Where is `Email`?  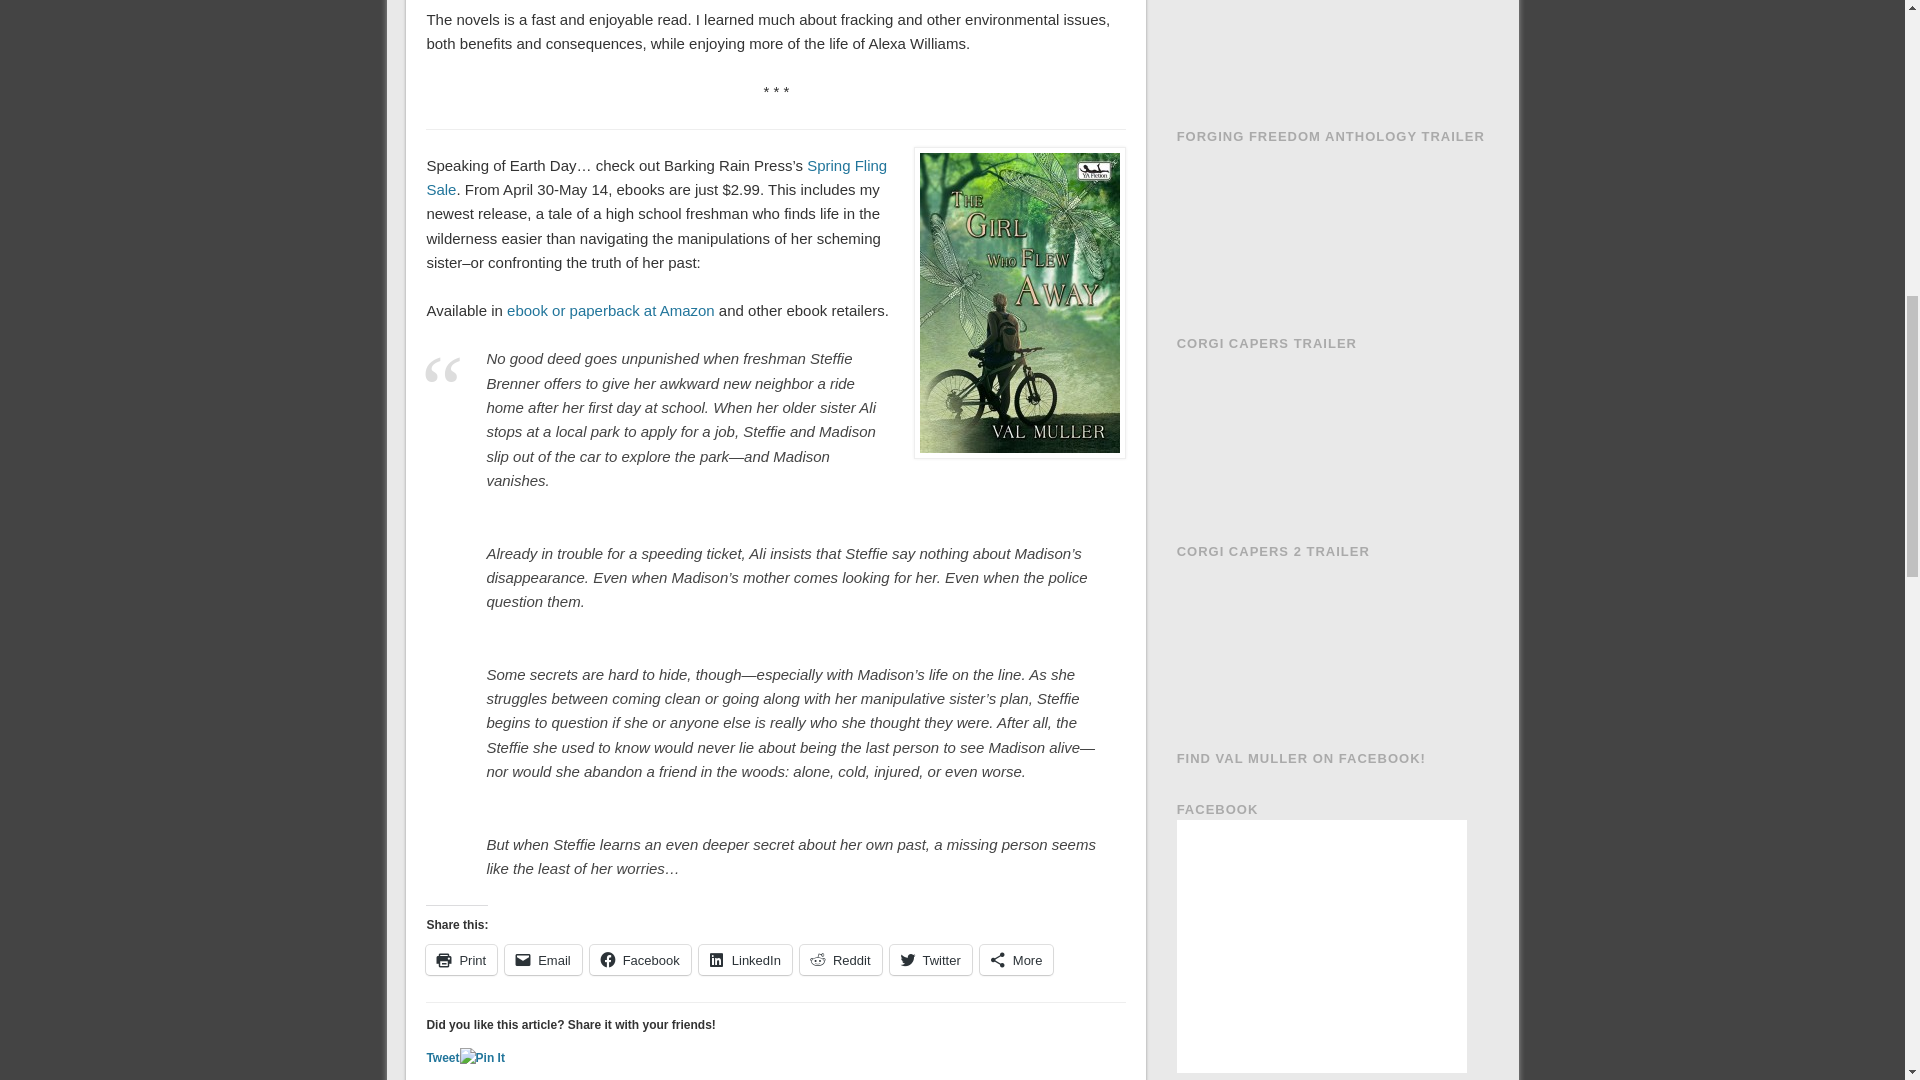 Email is located at coordinates (542, 958).